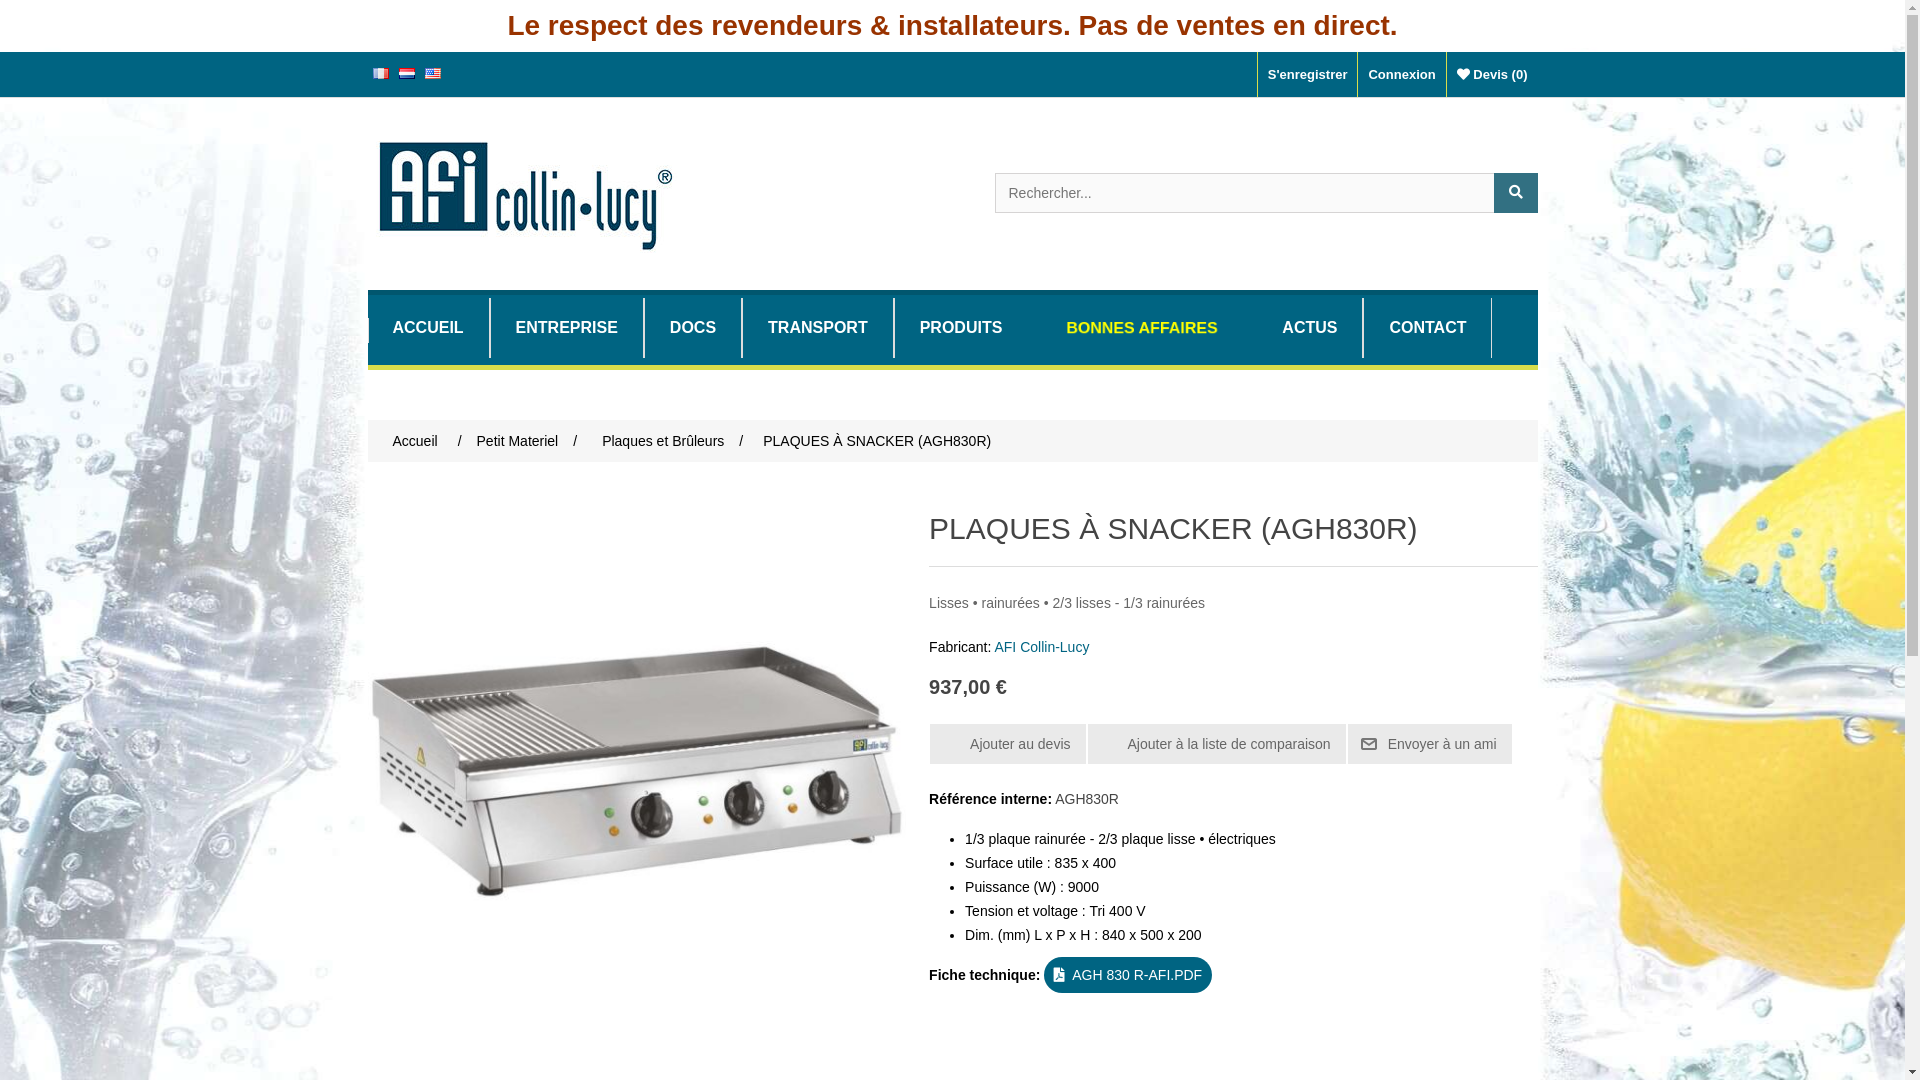  Describe the element at coordinates (428, 328) in the screenshot. I see `ACCUEIL` at that location.